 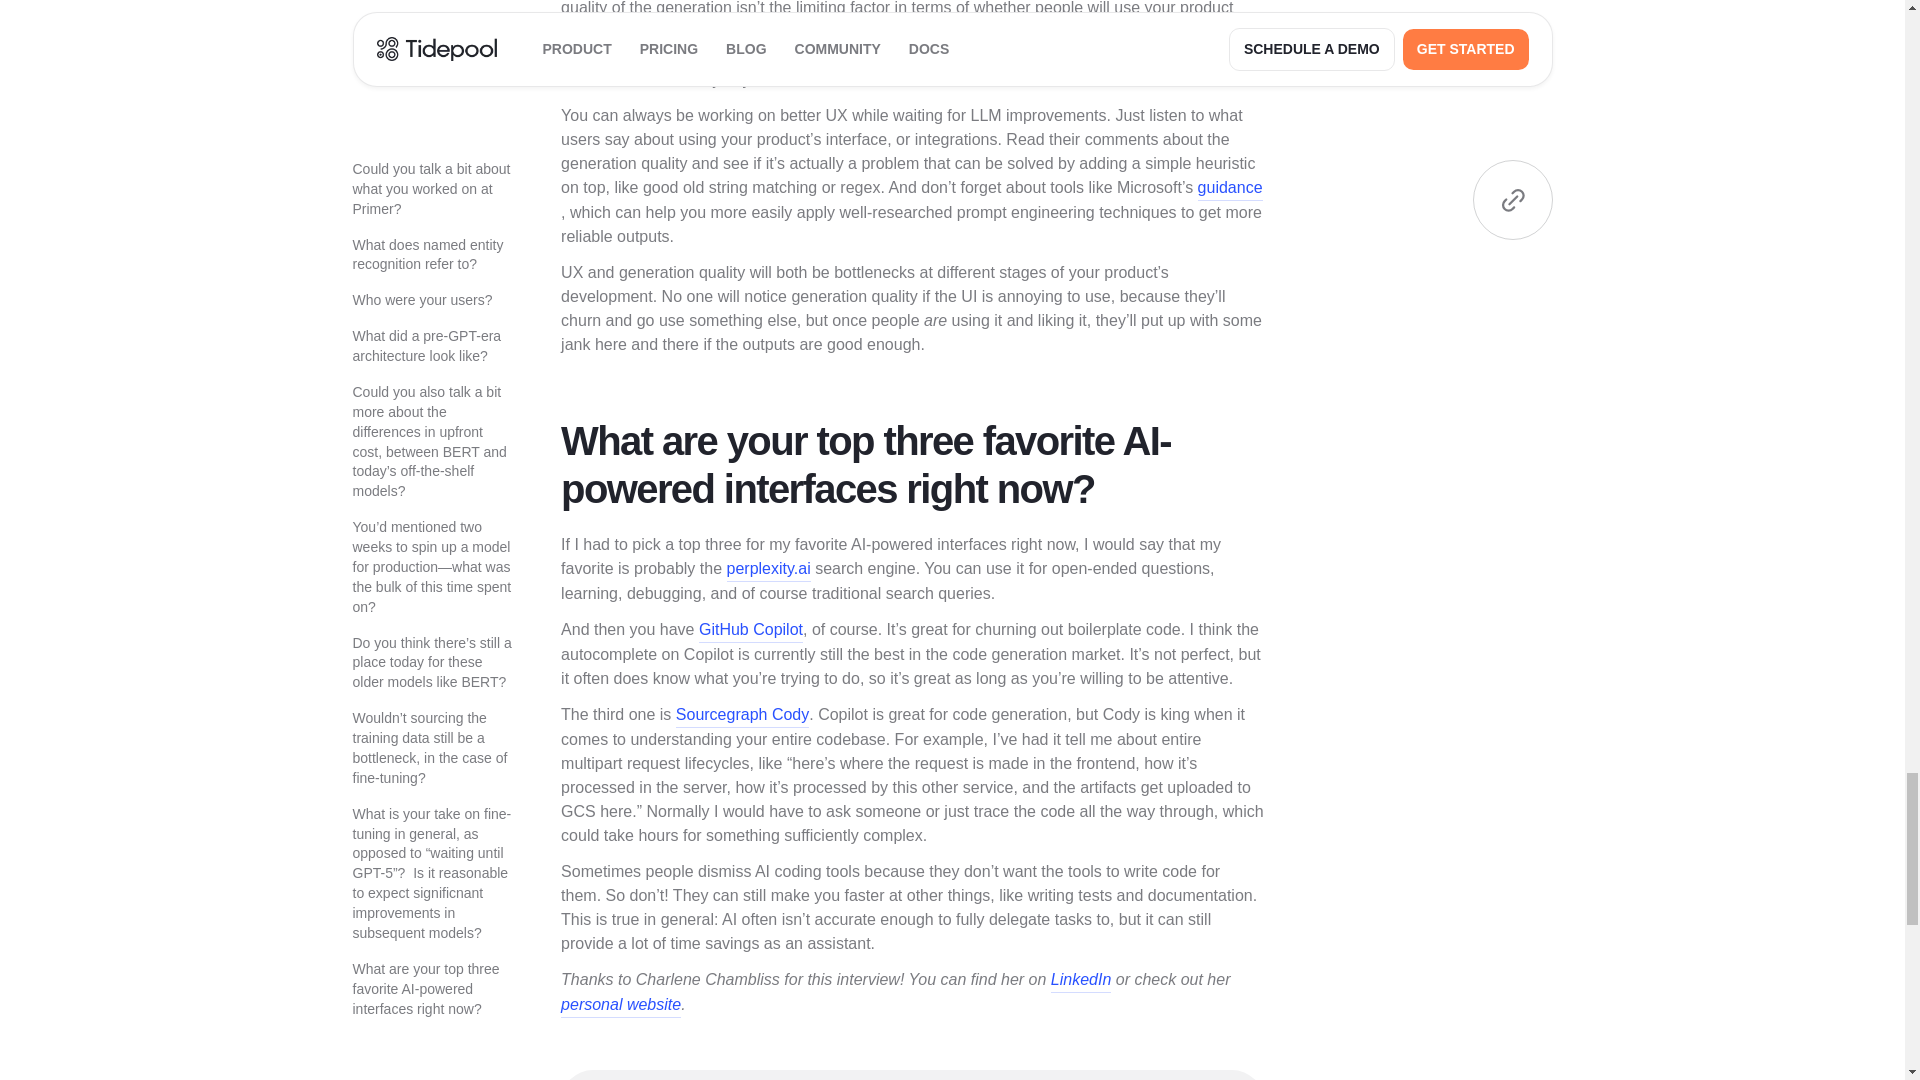 I want to click on guidance, so click(x=1230, y=188).